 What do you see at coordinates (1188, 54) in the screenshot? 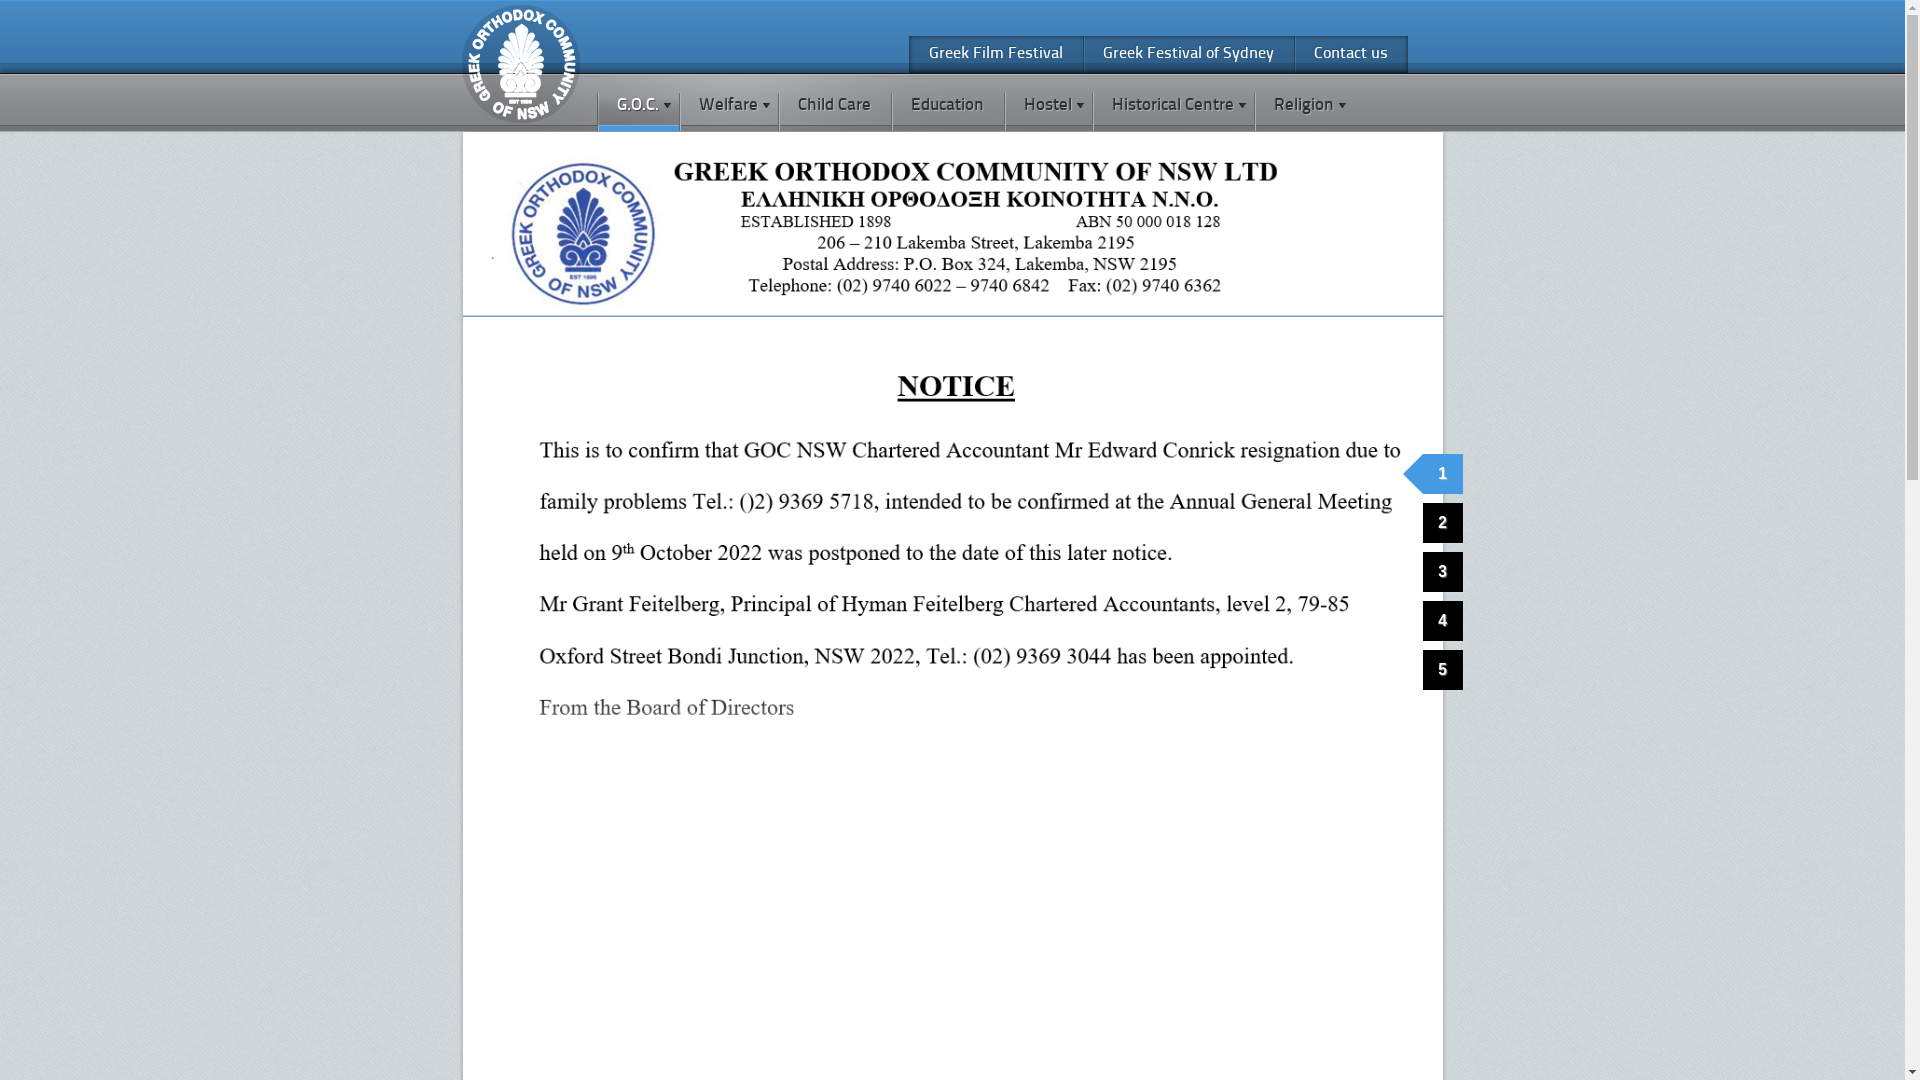
I see `Greek Festival of Sydney` at bounding box center [1188, 54].